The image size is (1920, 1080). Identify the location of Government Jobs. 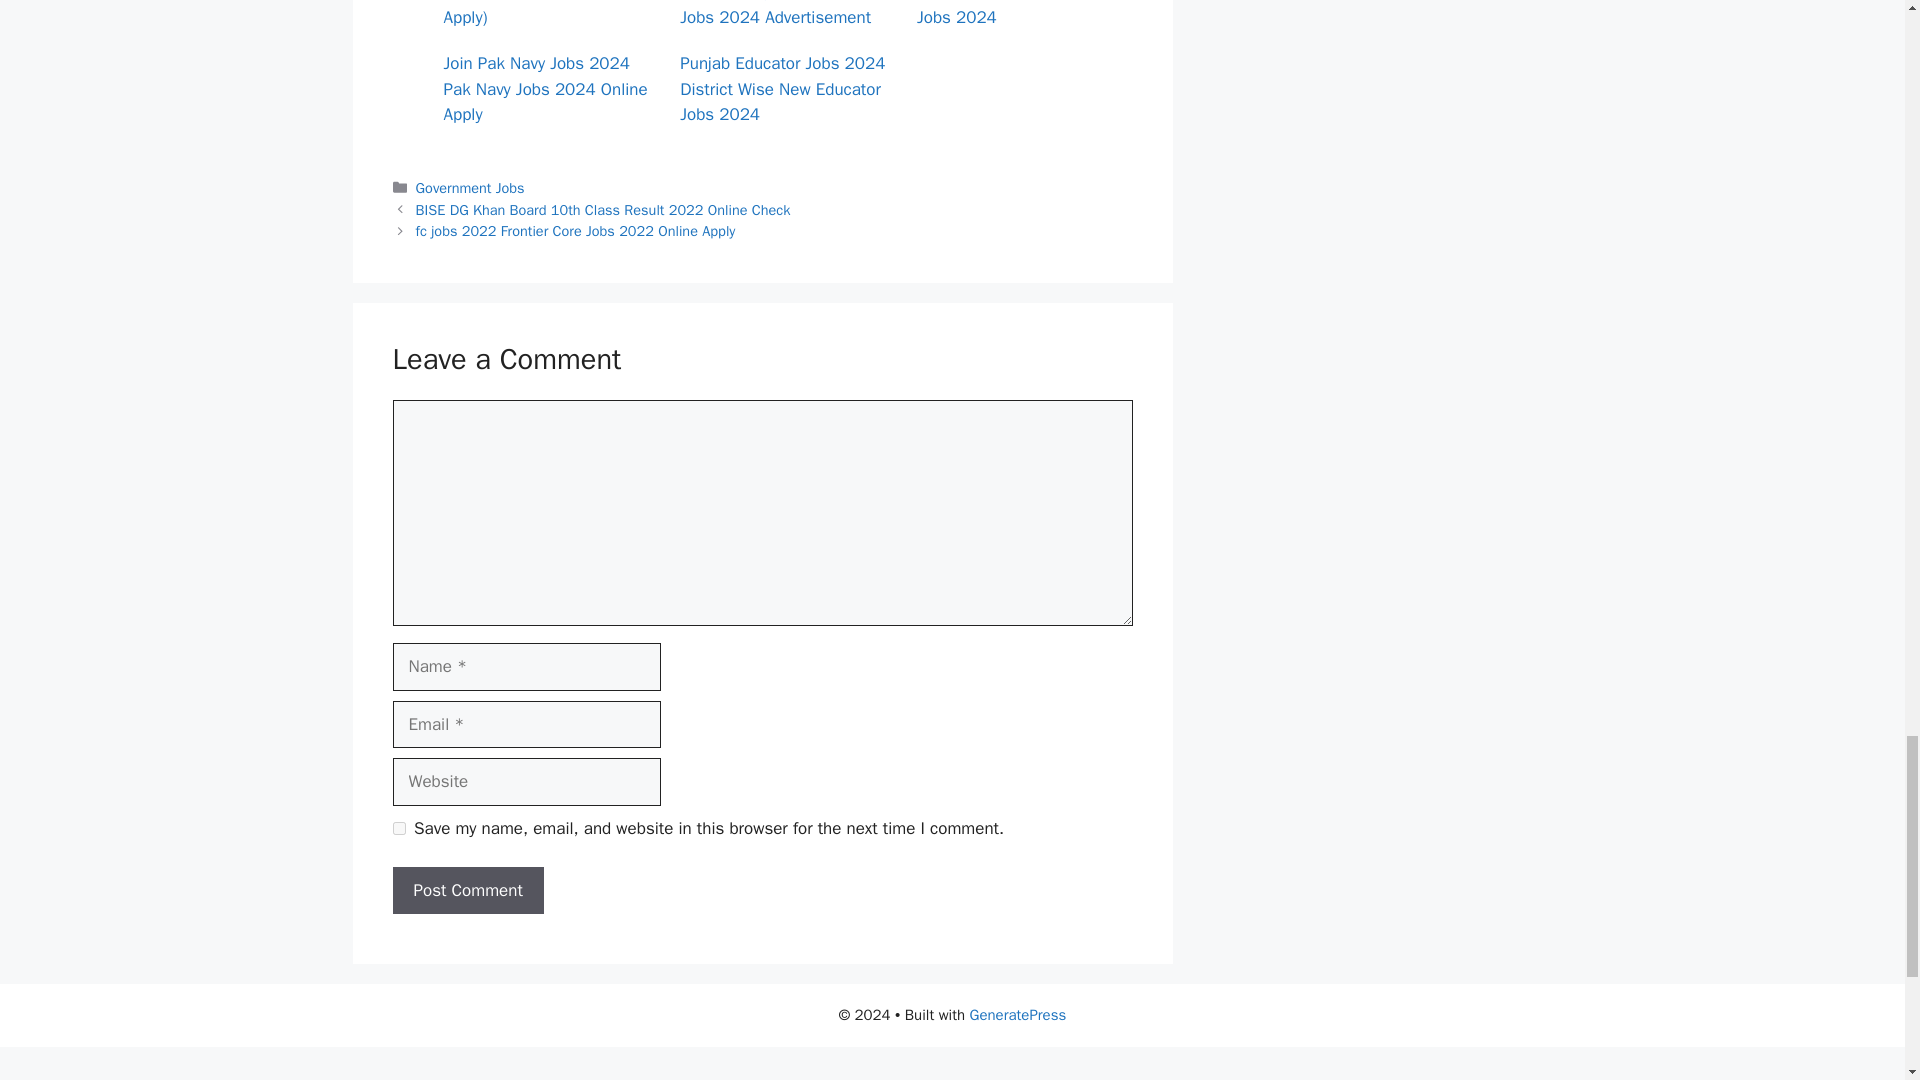
(470, 188).